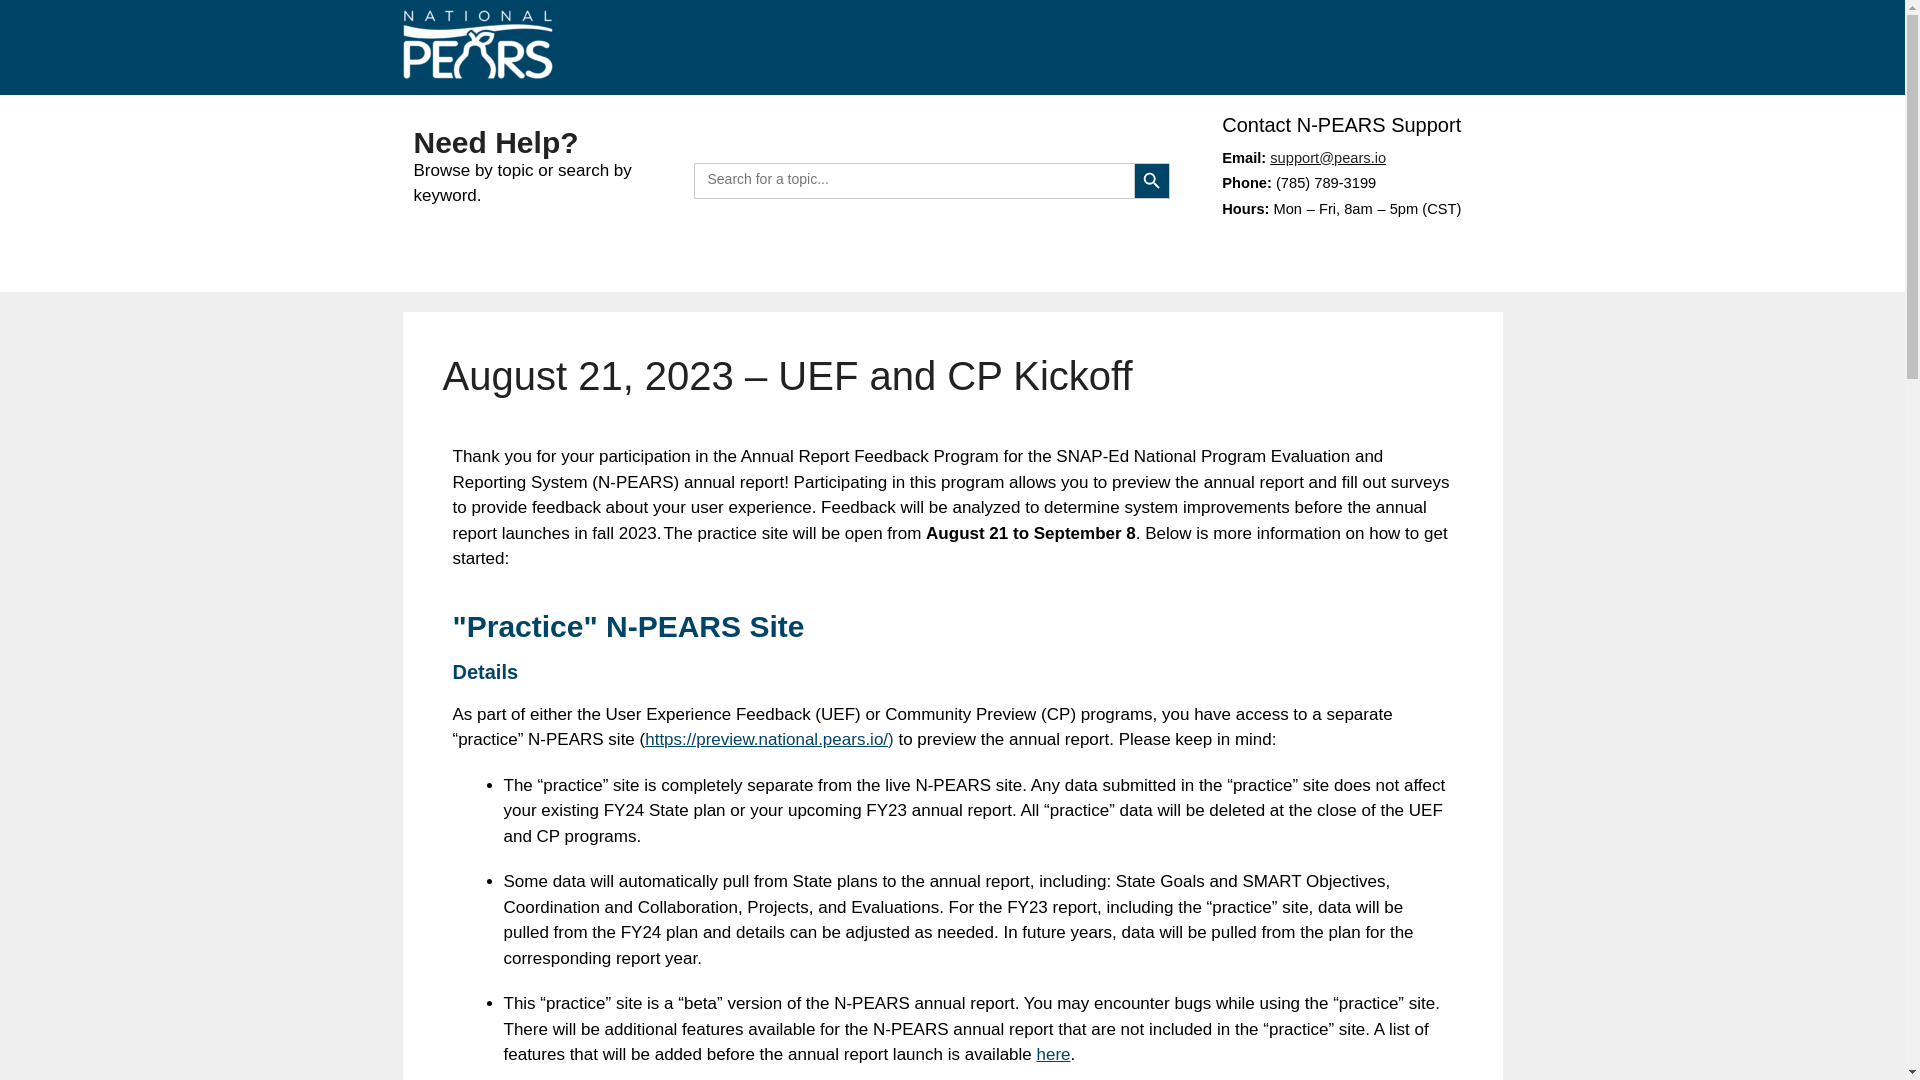  Describe the element at coordinates (496, 142) in the screenshot. I see `Need Help?` at that location.